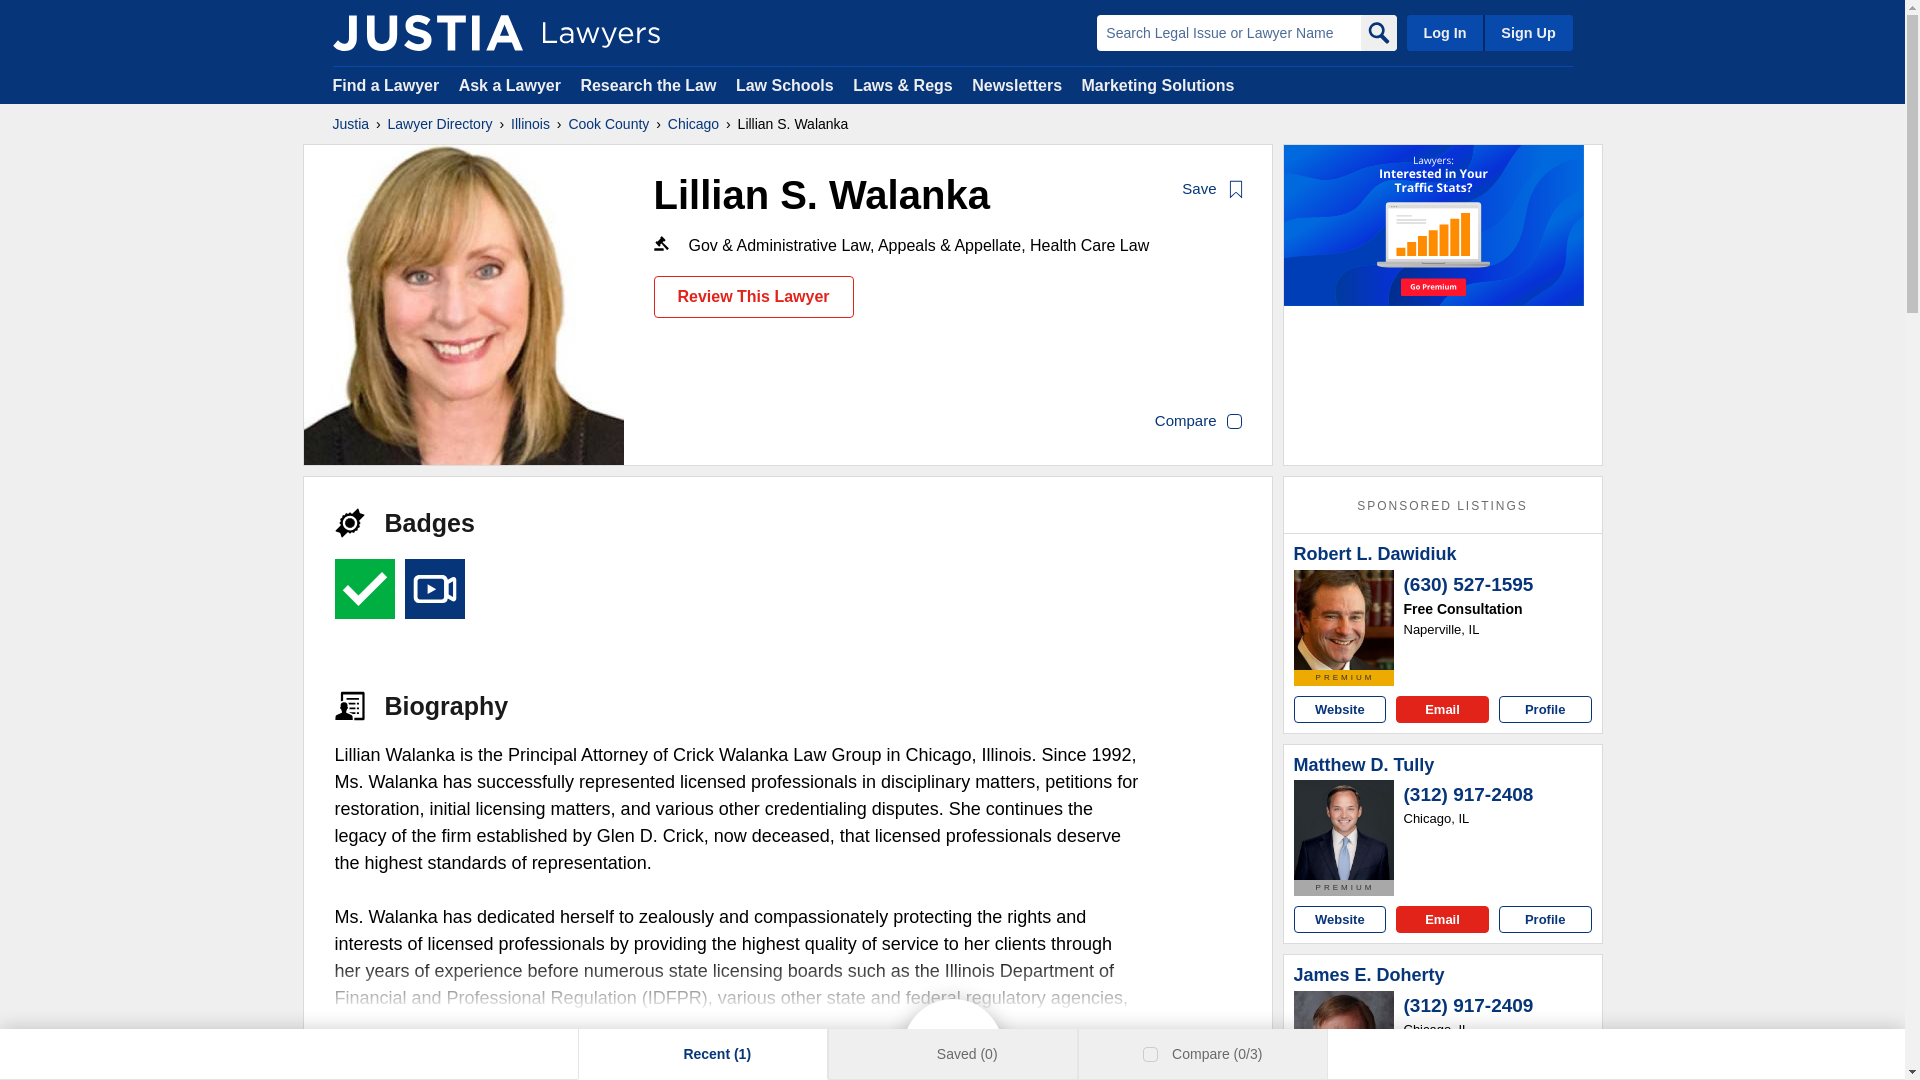  What do you see at coordinates (1444, 32) in the screenshot?
I see `Log In` at bounding box center [1444, 32].